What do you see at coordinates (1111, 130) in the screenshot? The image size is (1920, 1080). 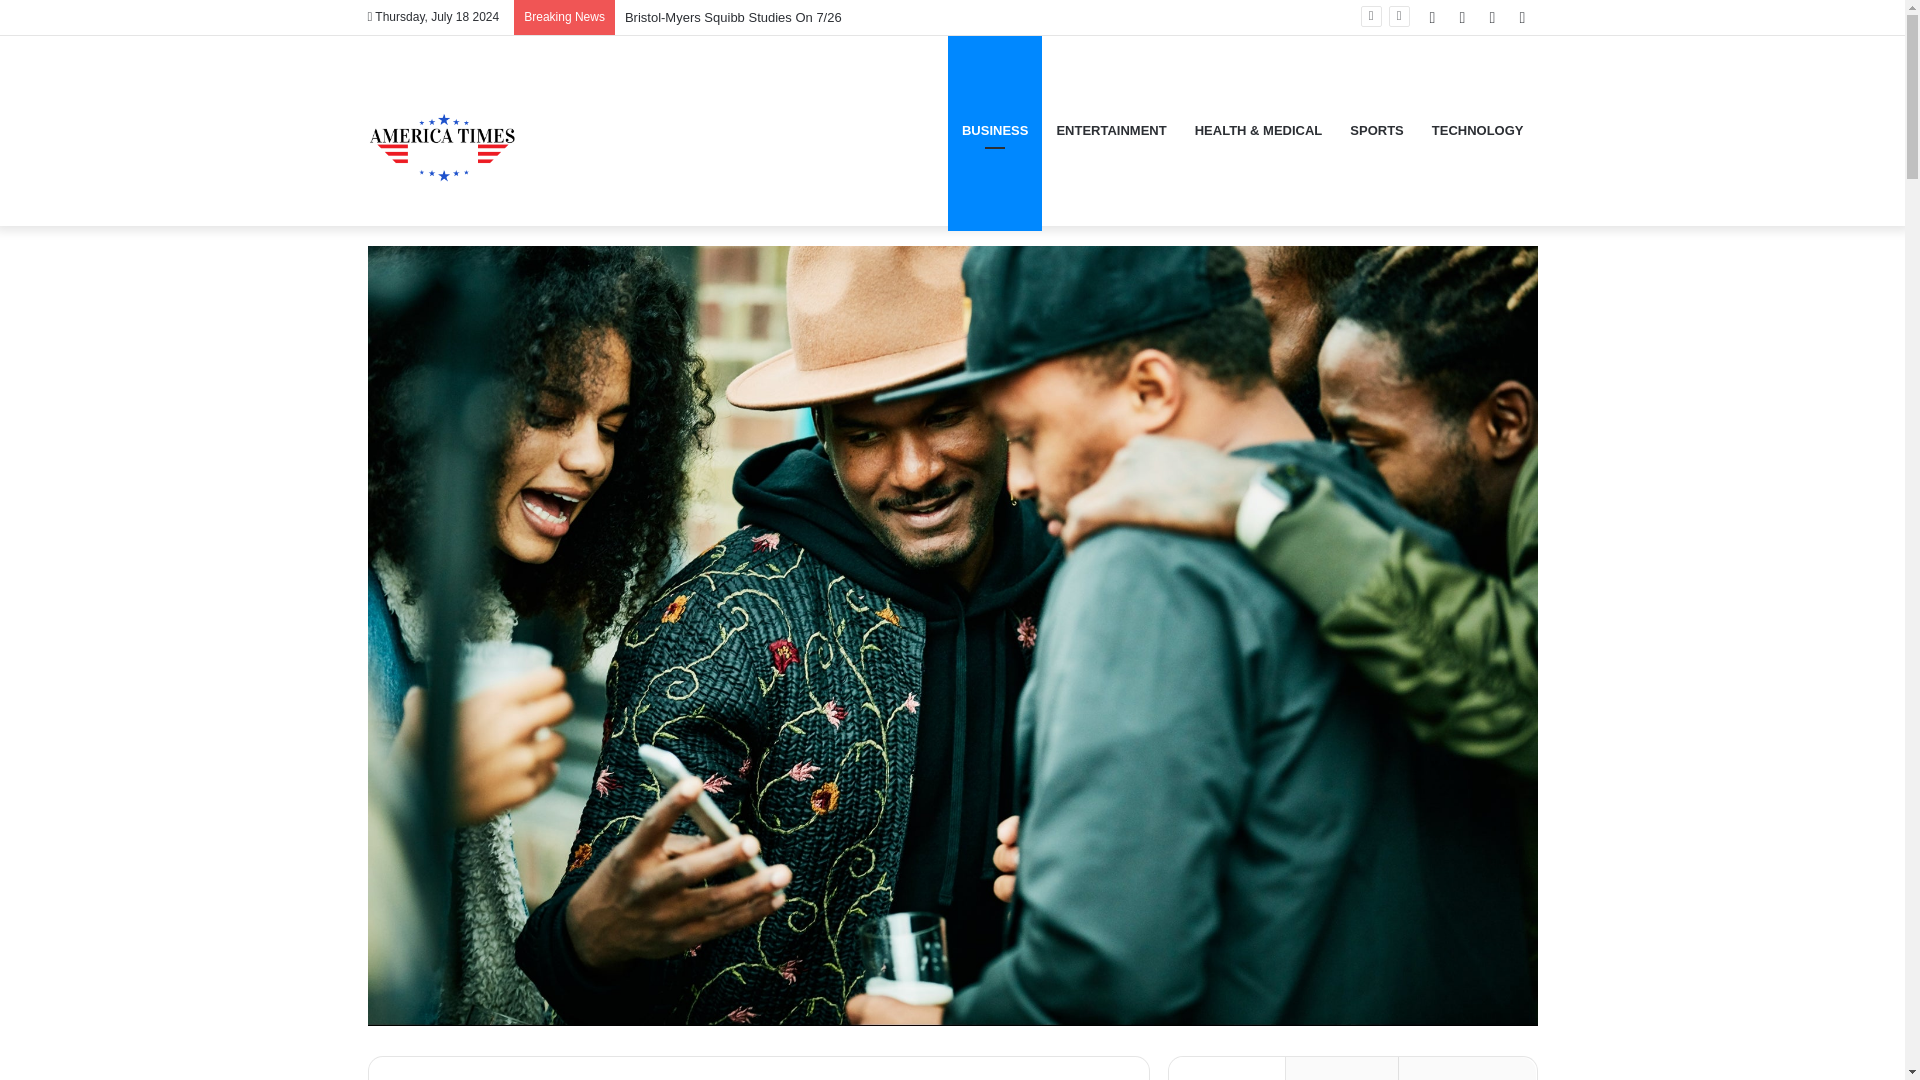 I see `ENTERTAINMENT` at bounding box center [1111, 130].